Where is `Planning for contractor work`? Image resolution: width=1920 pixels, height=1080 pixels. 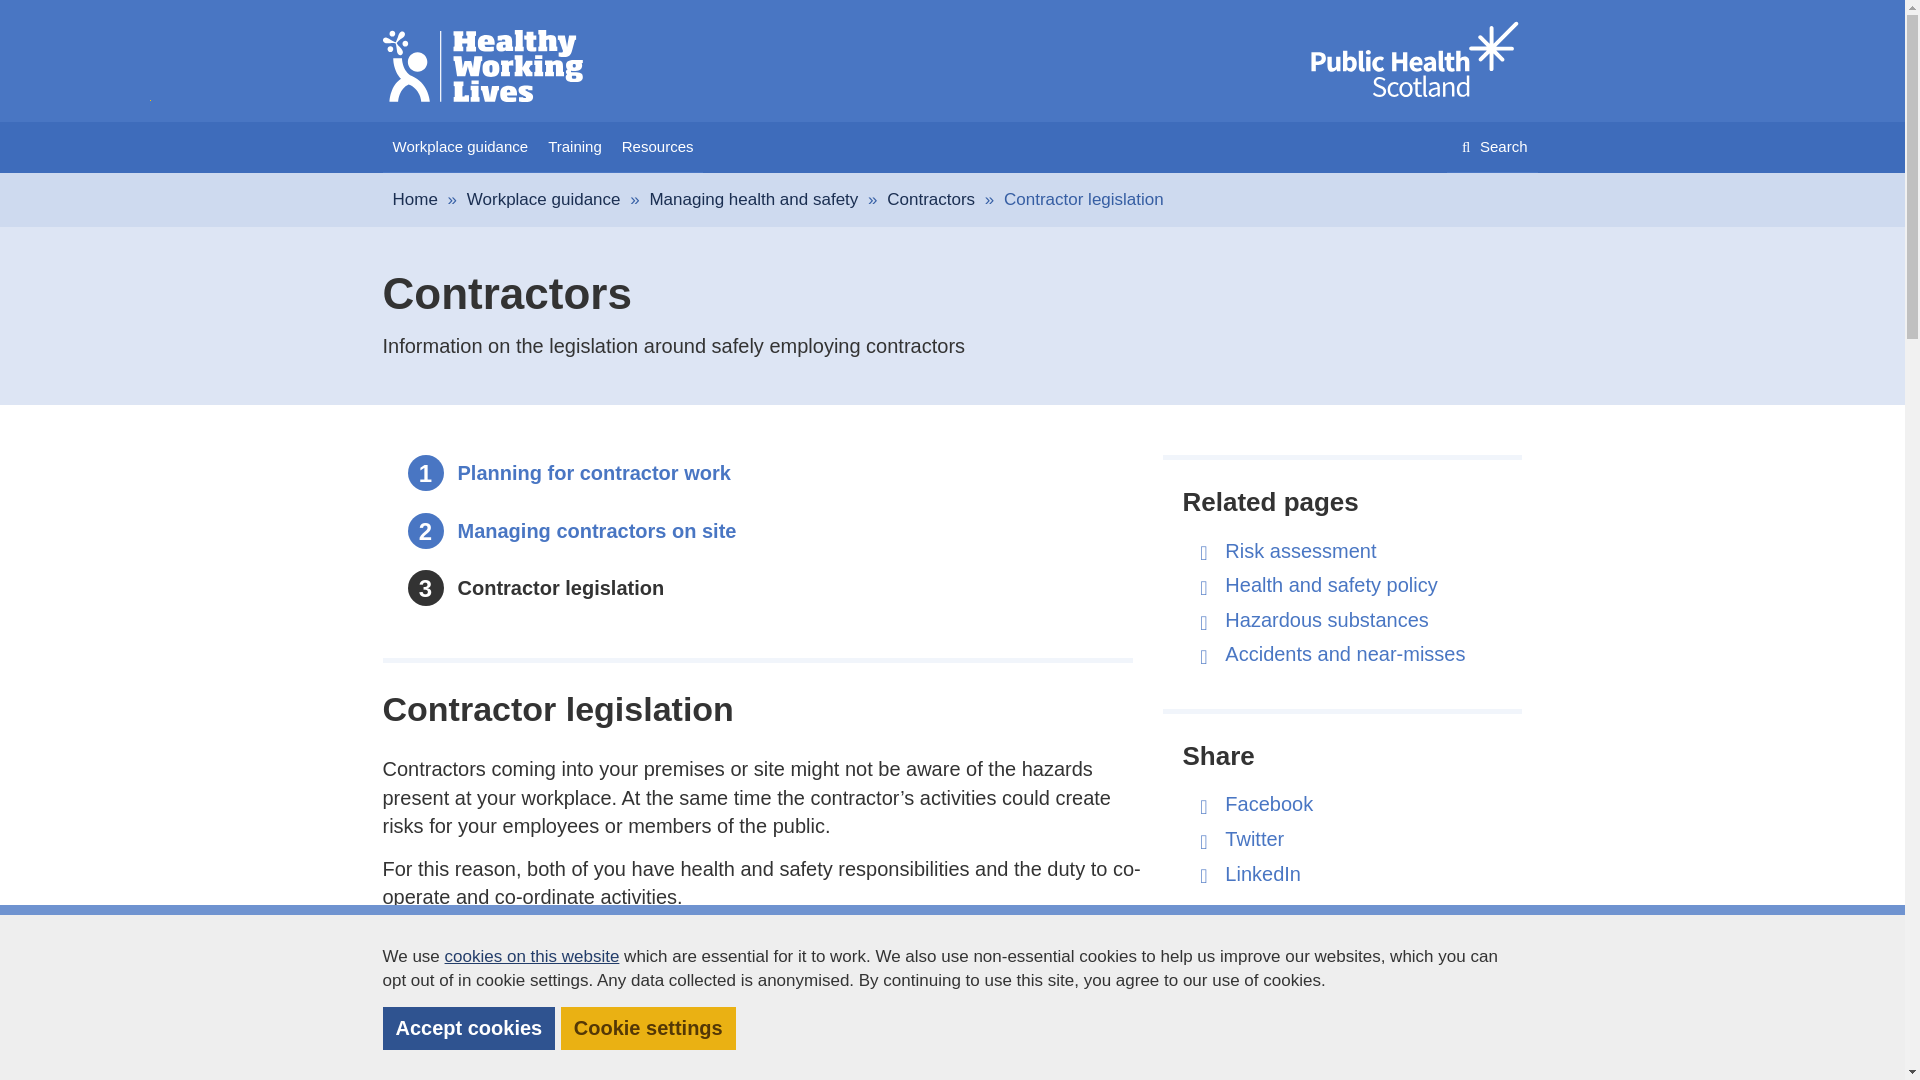 Planning for contractor work is located at coordinates (1492, 147).